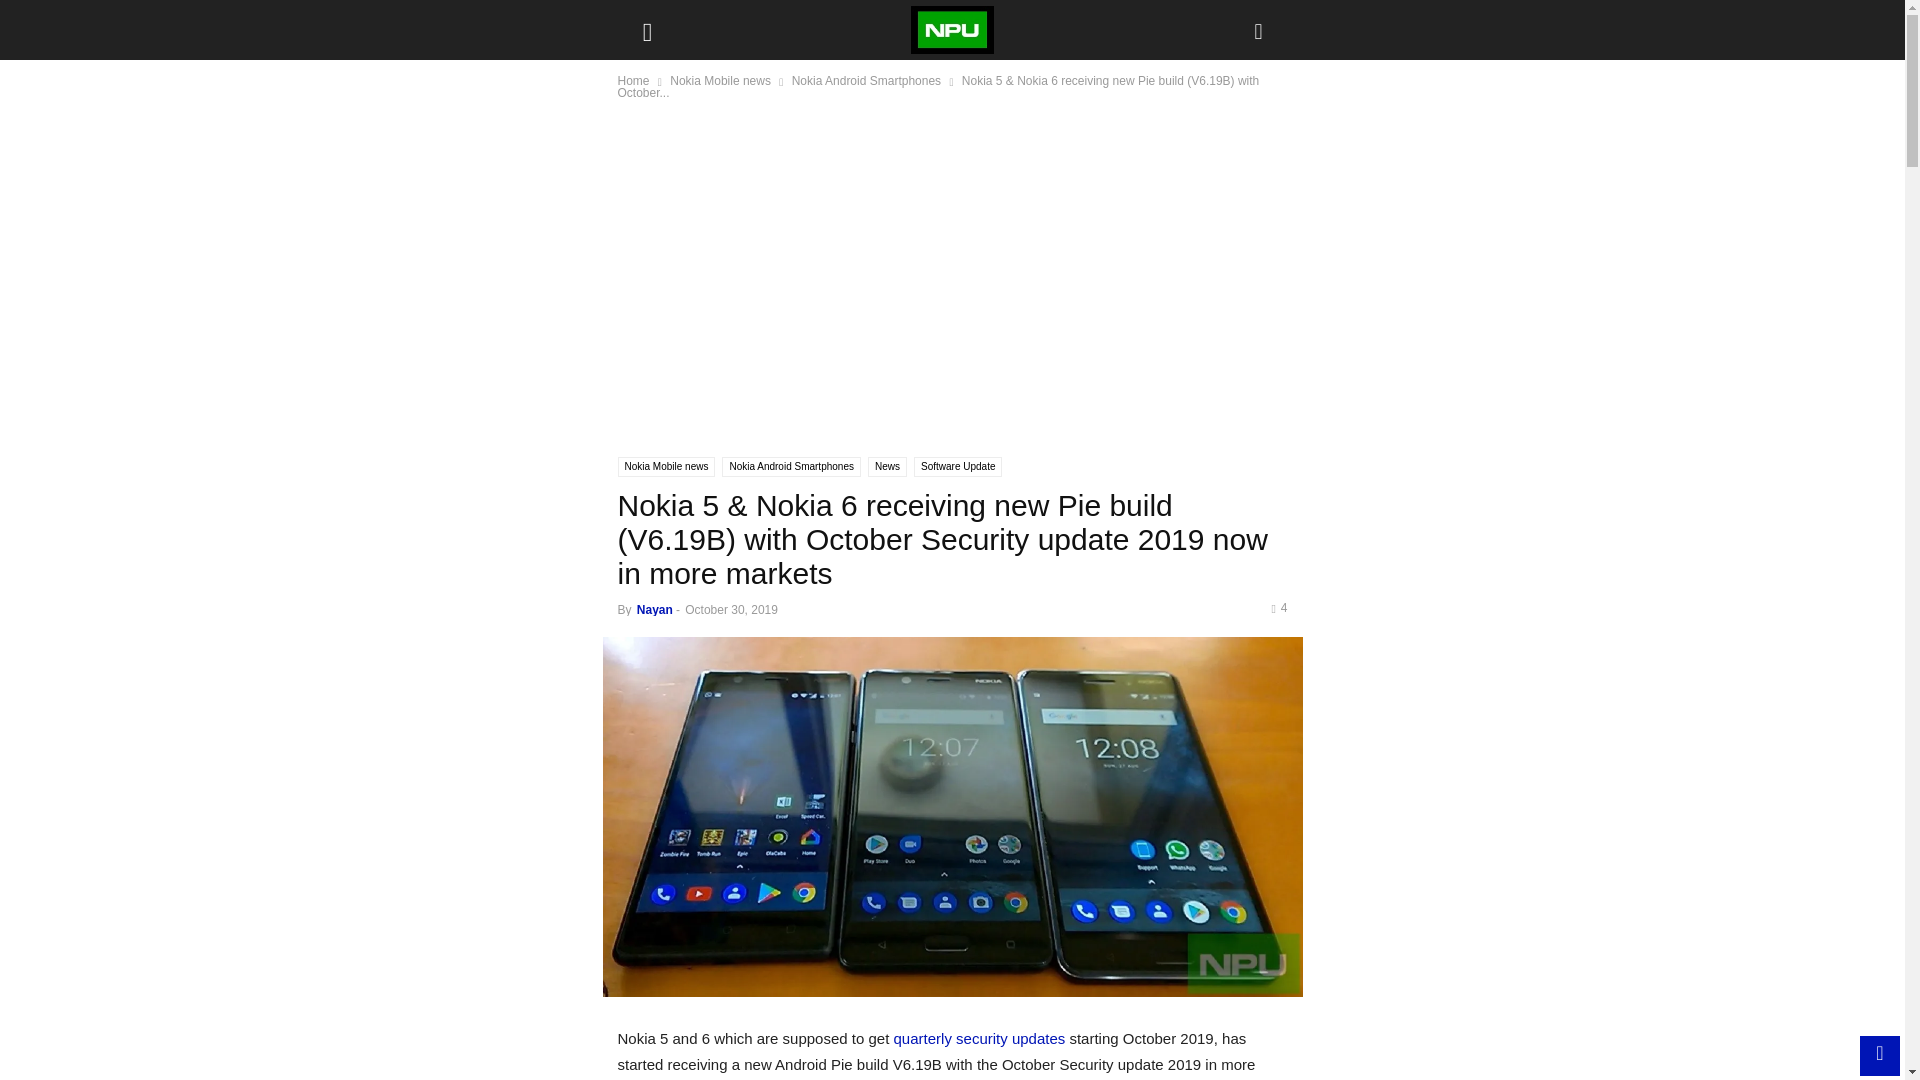 The height and width of the screenshot is (1080, 1920). I want to click on Nokiapoweruser logo, so click(951, 30).